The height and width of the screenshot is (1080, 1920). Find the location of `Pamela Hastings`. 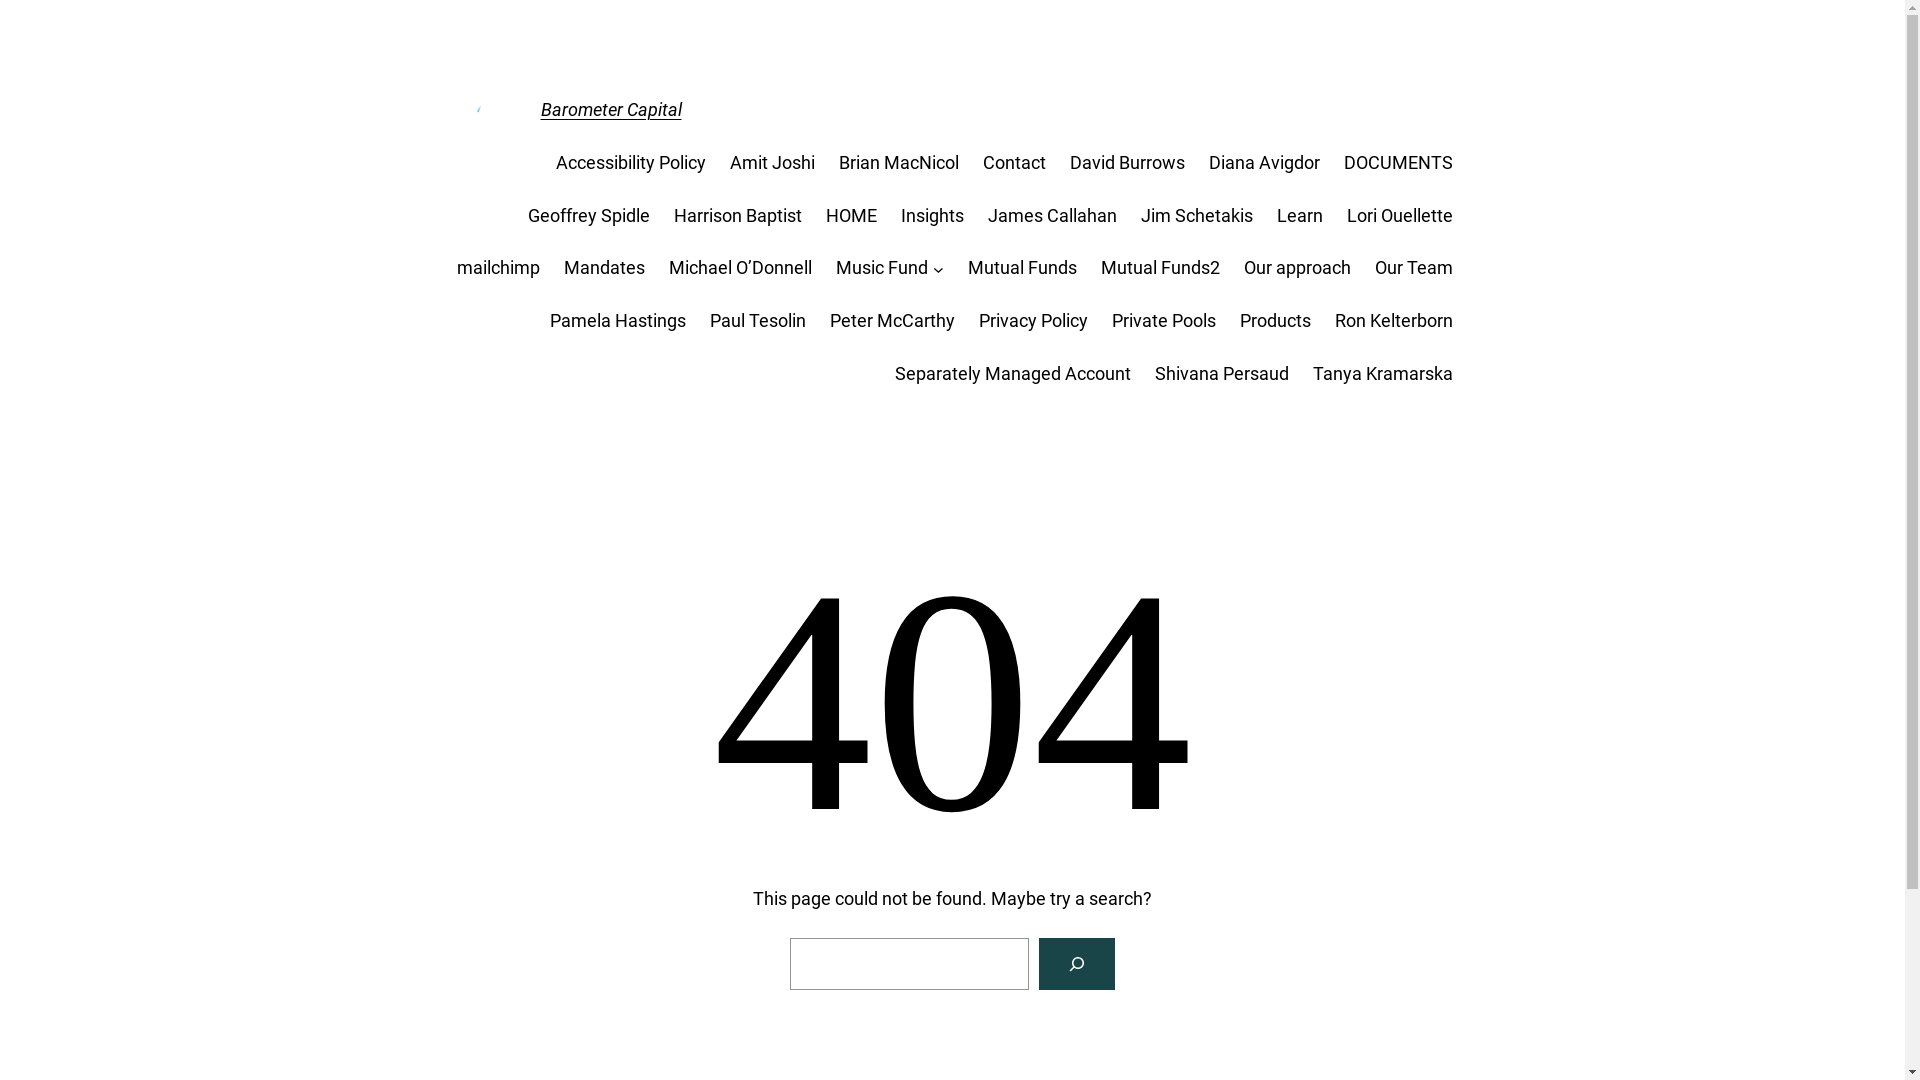

Pamela Hastings is located at coordinates (618, 322).